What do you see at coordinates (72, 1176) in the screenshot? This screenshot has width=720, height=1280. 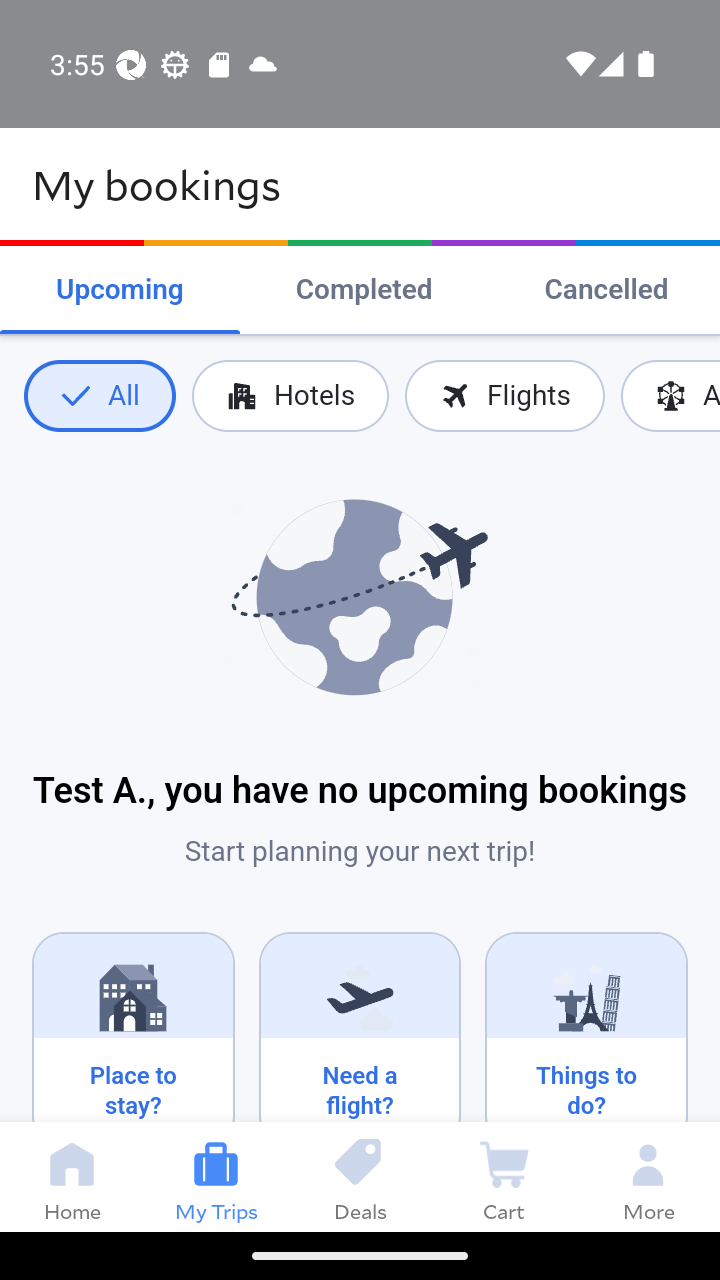 I see `Home` at bounding box center [72, 1176].